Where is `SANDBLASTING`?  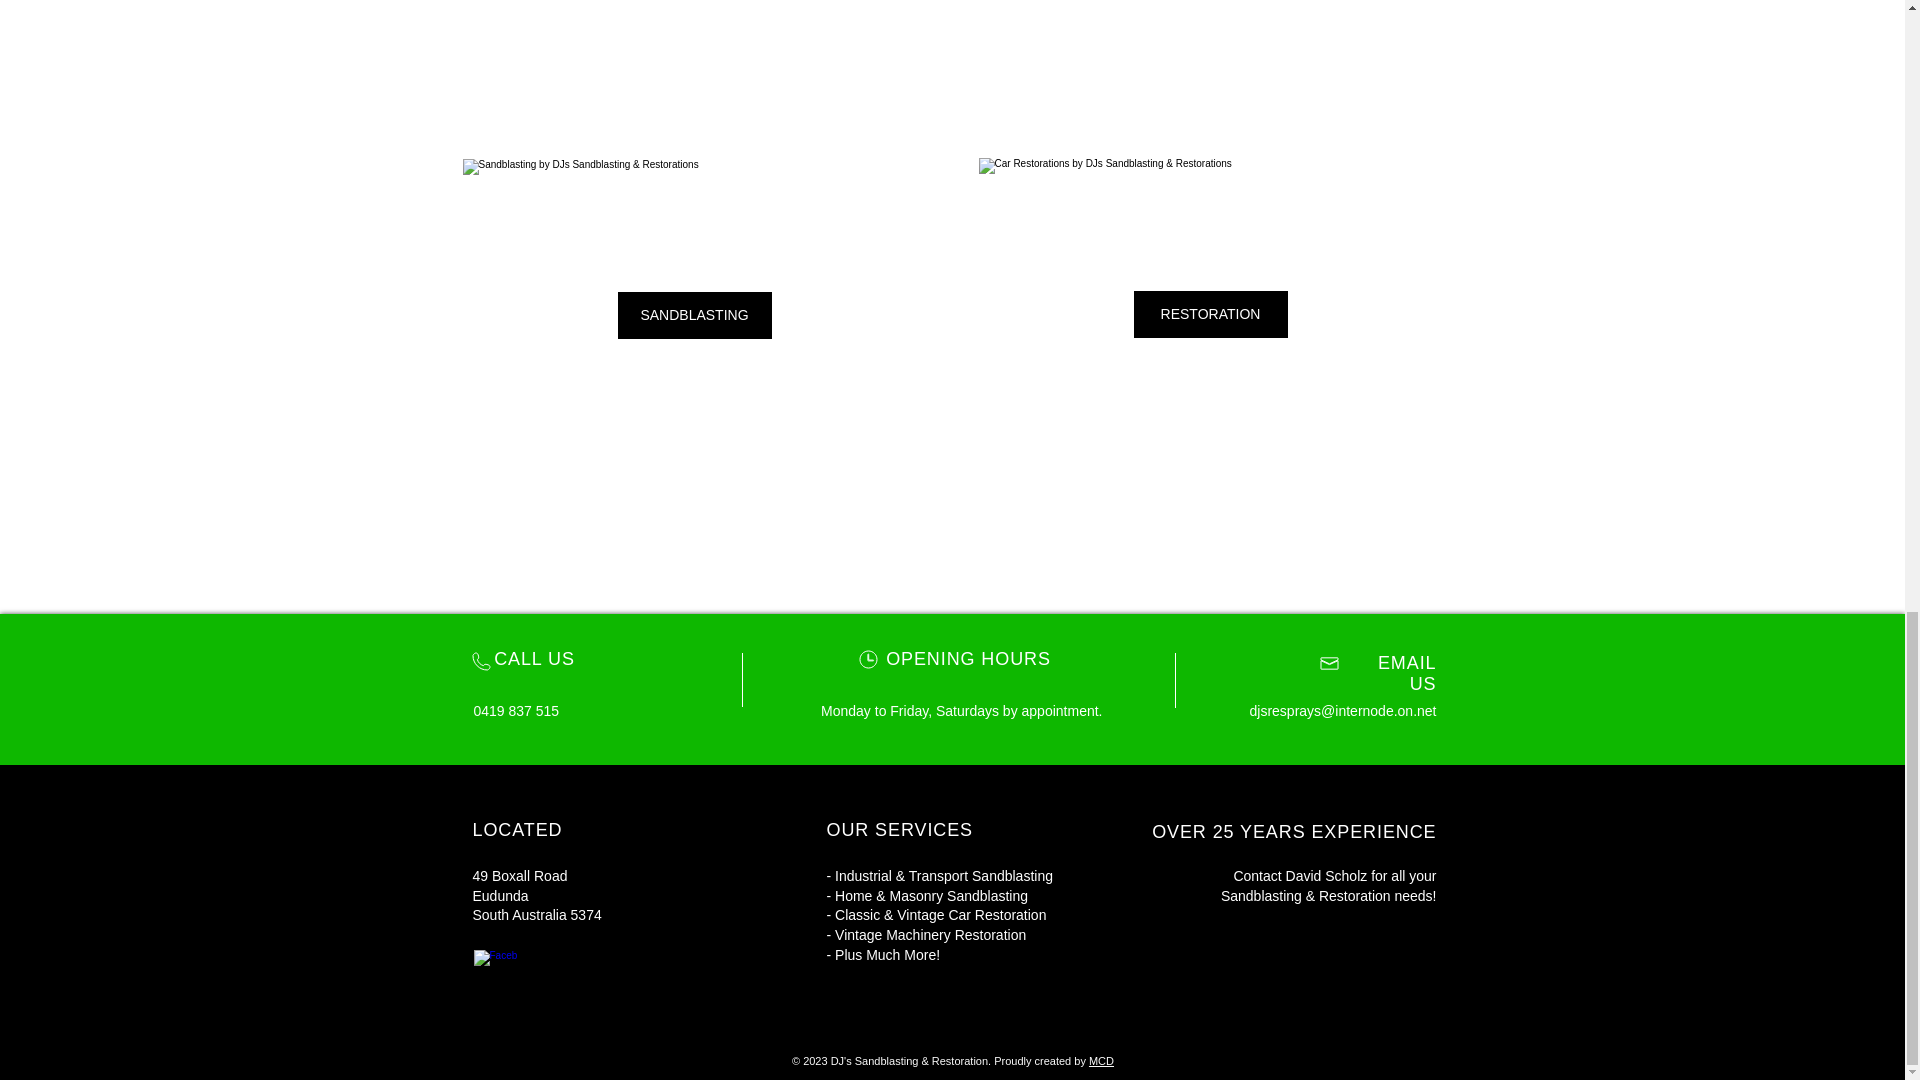
SANDBLASTING is located at coordinates (694, 315).